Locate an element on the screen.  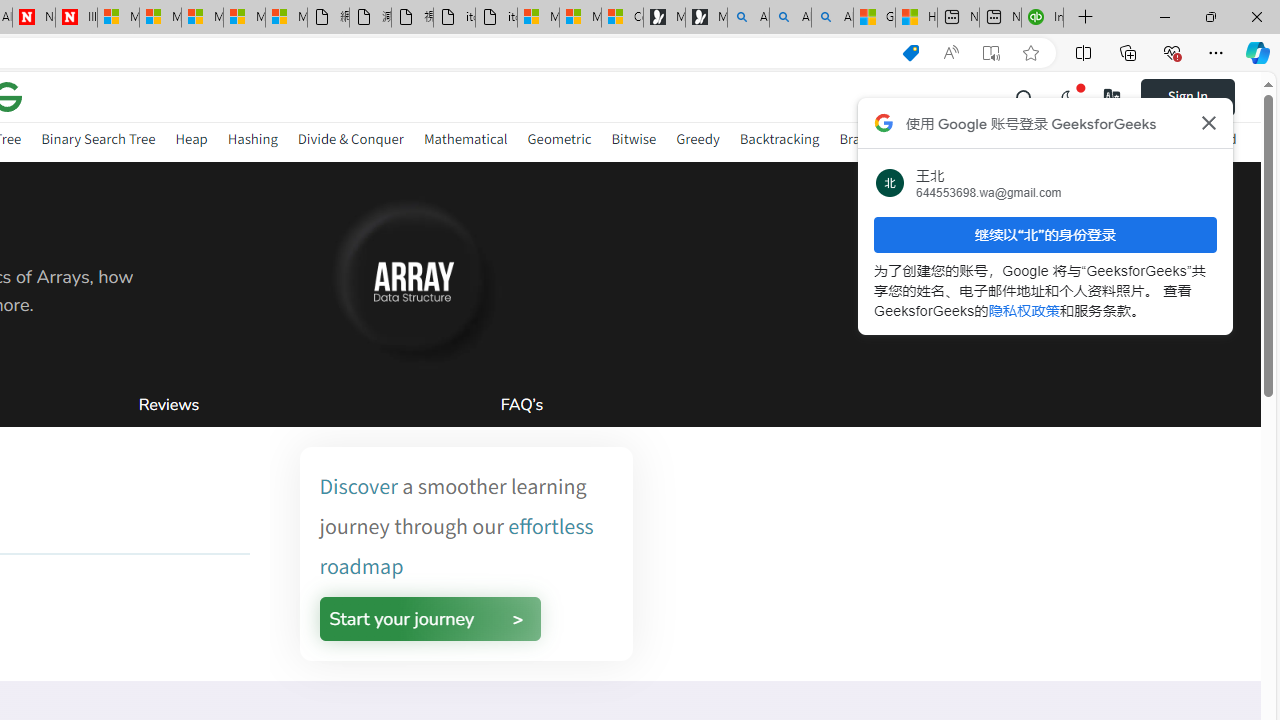
Consumer Health Data Privacy Policy is located at coordinates (622, 18).